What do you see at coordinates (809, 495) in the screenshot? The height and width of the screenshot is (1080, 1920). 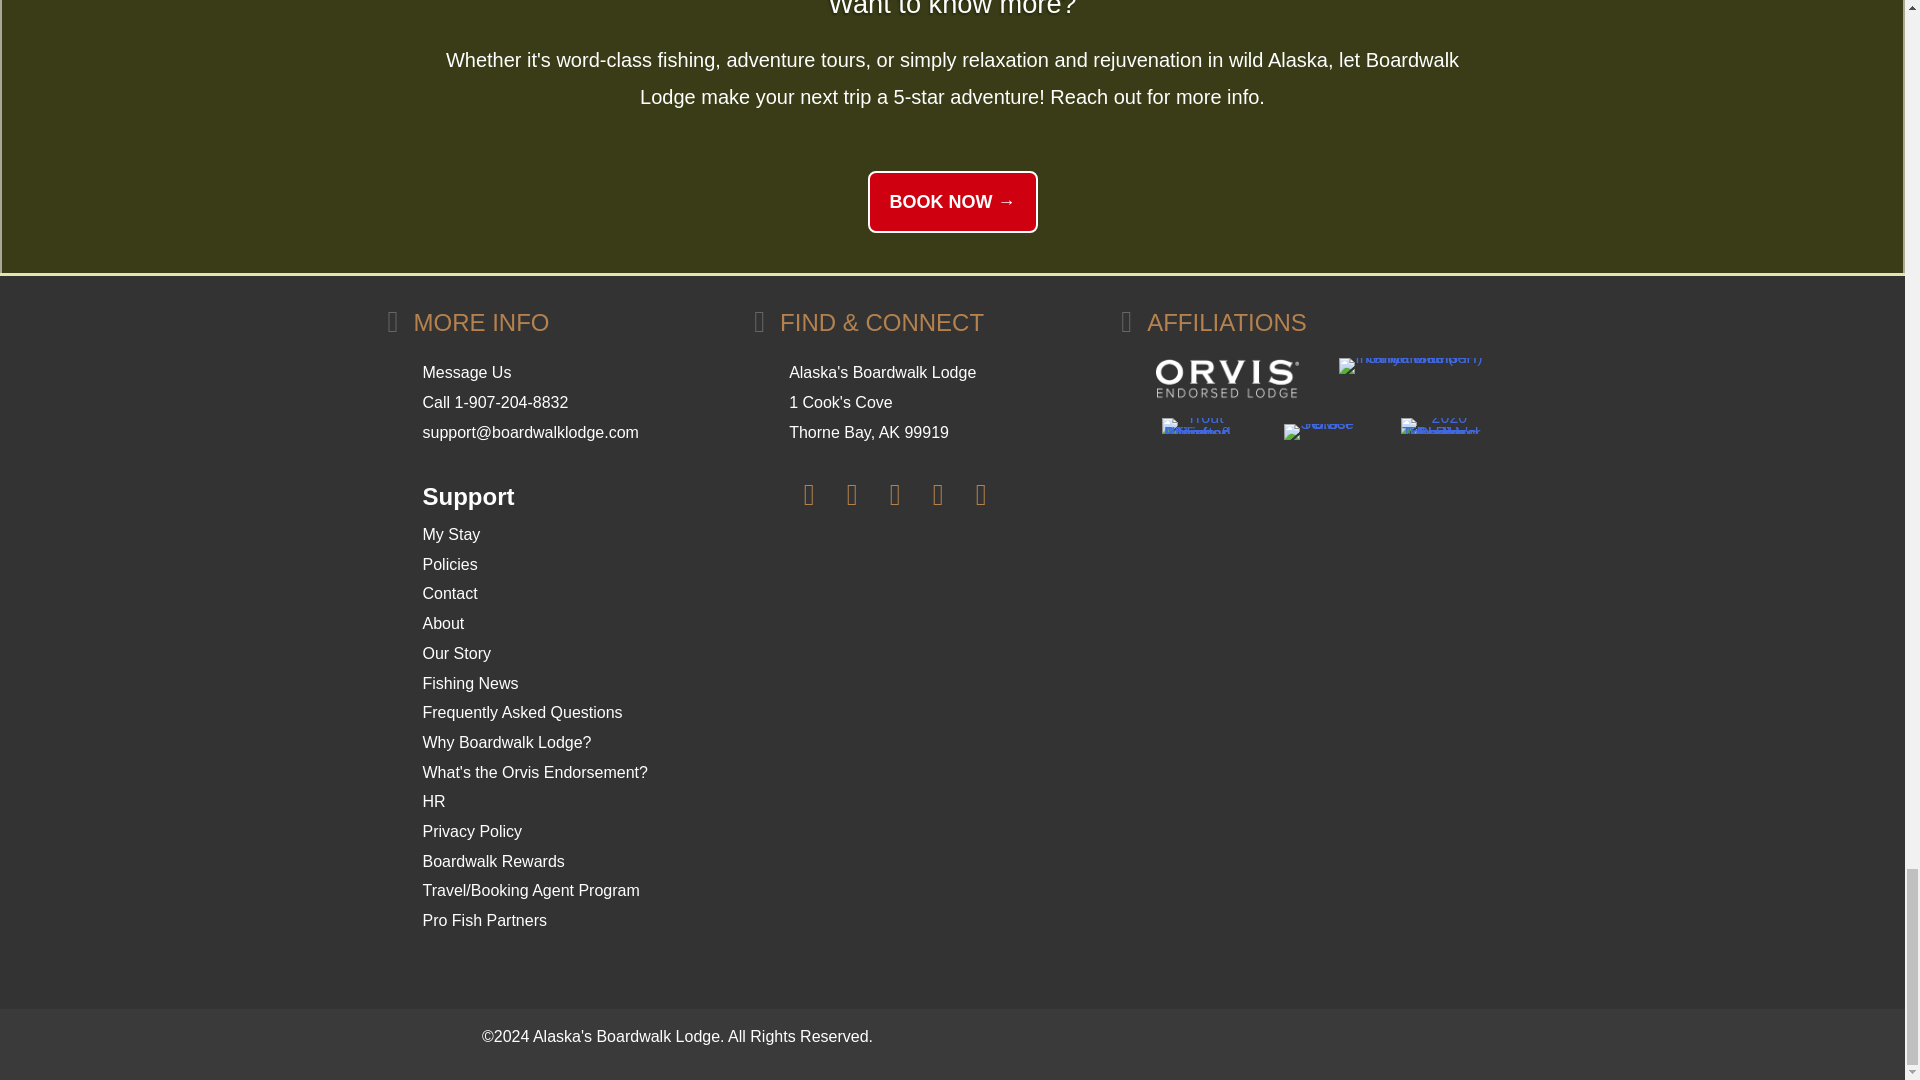 I see `Facebook` at bounding box center [809, 495].